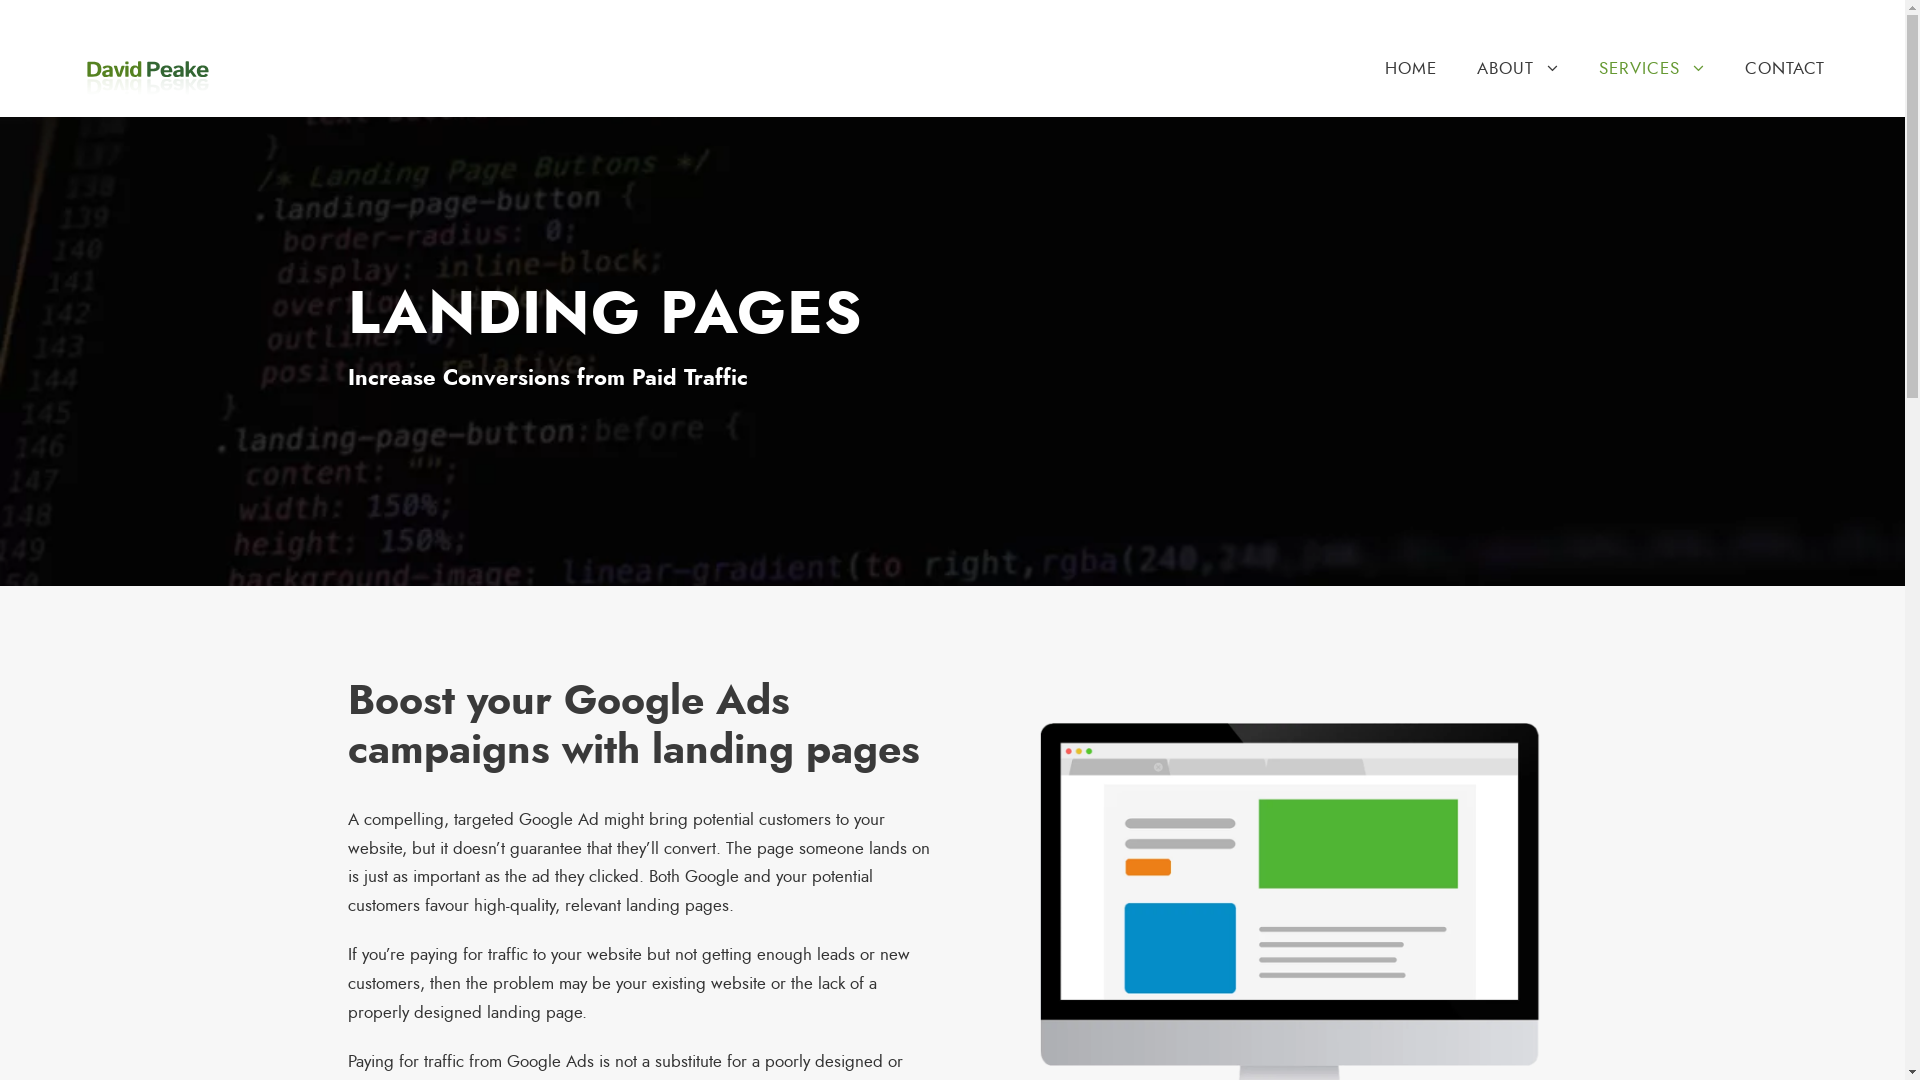 This screenshot has width=1920, height=1080. I want to click on ABOUT, so click(1518, 86).